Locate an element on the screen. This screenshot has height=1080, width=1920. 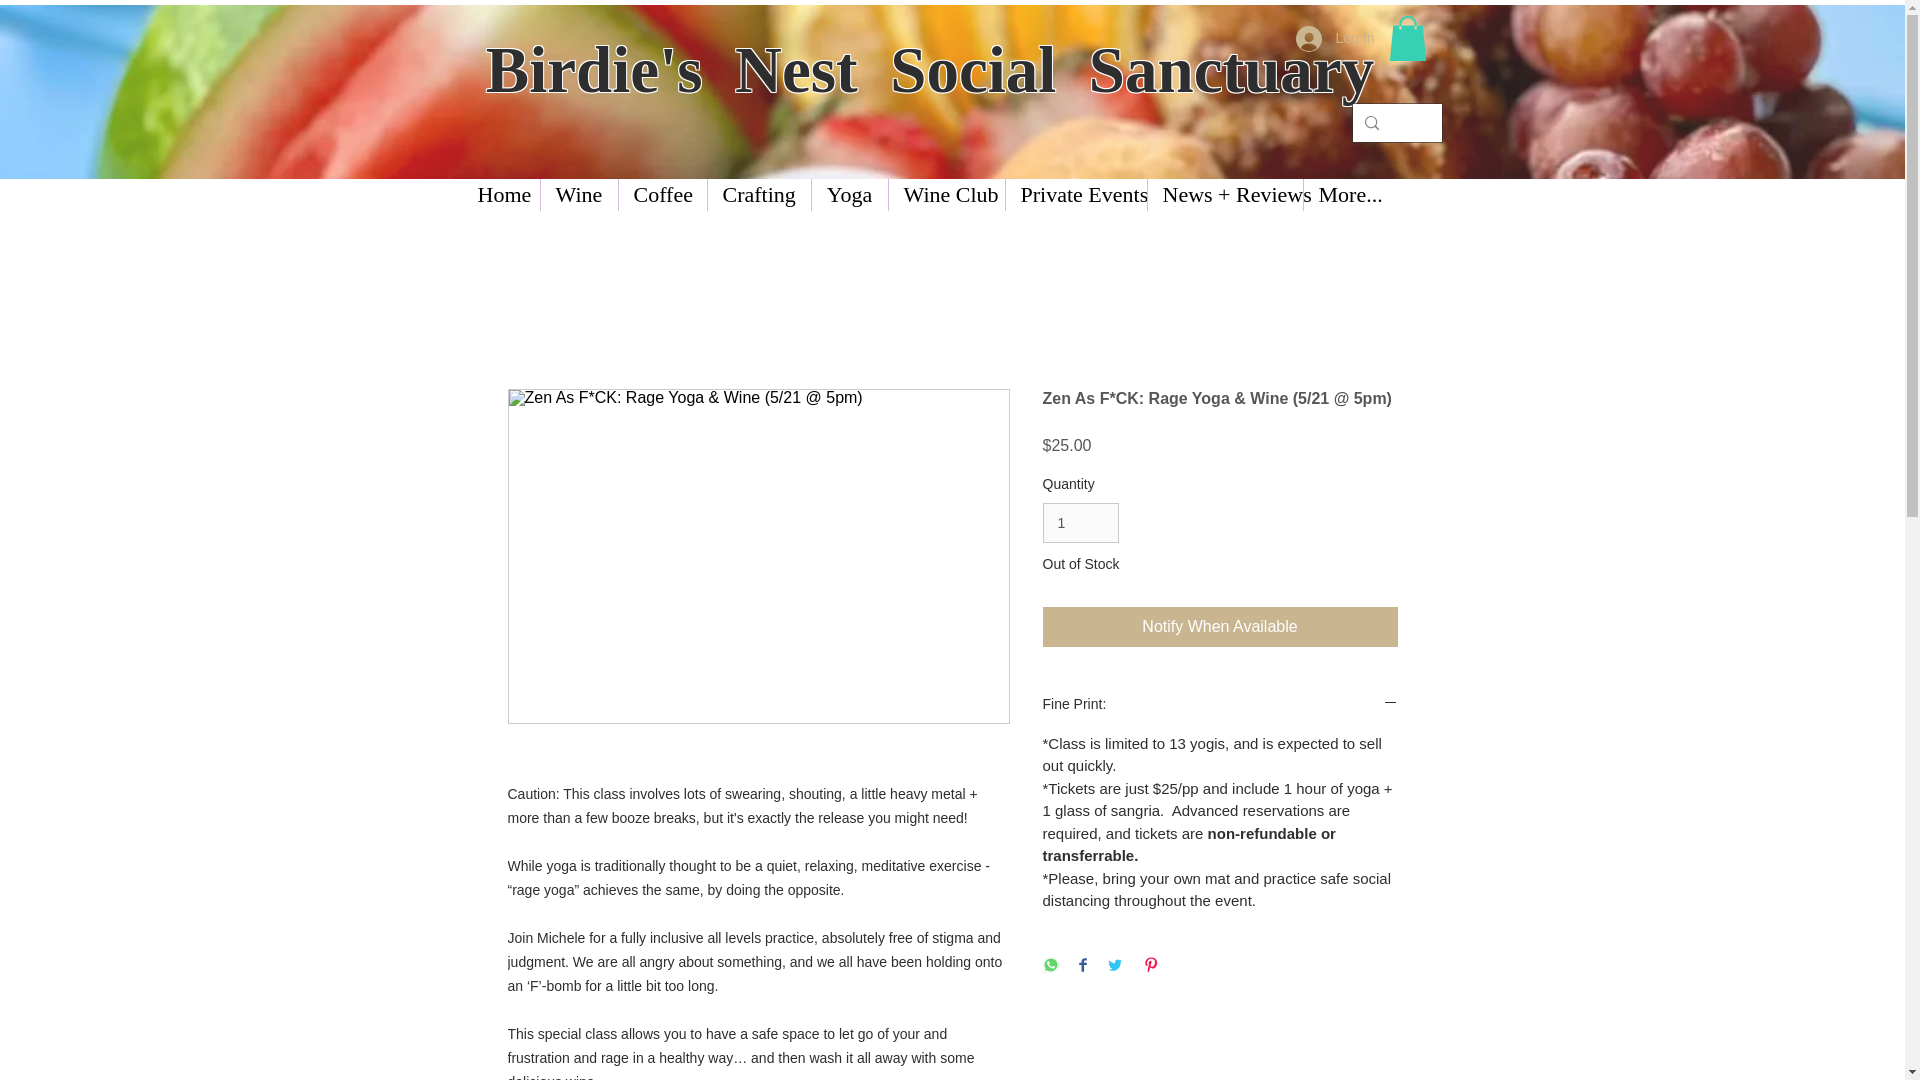
Yoga is located at coordinates (850, 194).